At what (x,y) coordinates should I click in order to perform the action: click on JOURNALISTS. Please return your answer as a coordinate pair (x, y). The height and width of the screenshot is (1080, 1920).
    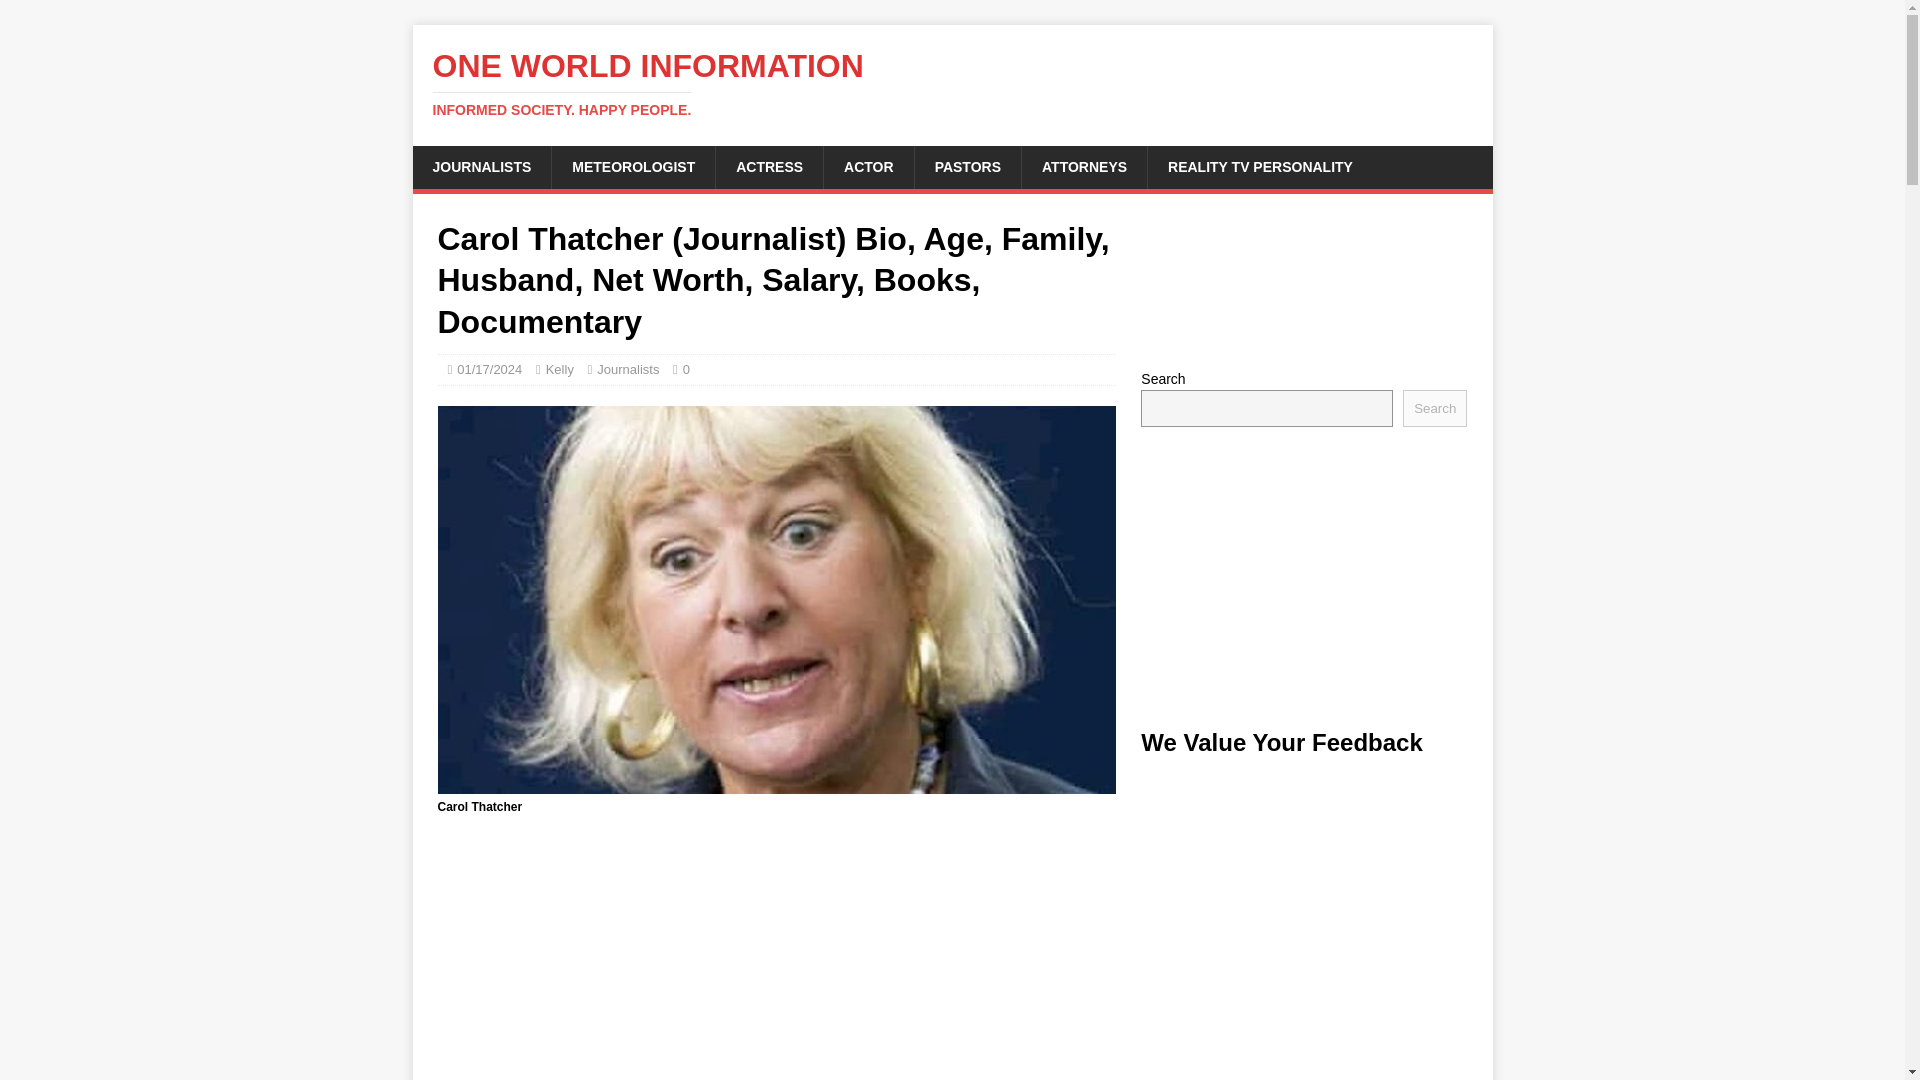
    Looking at the image, I should click on (482, 166).